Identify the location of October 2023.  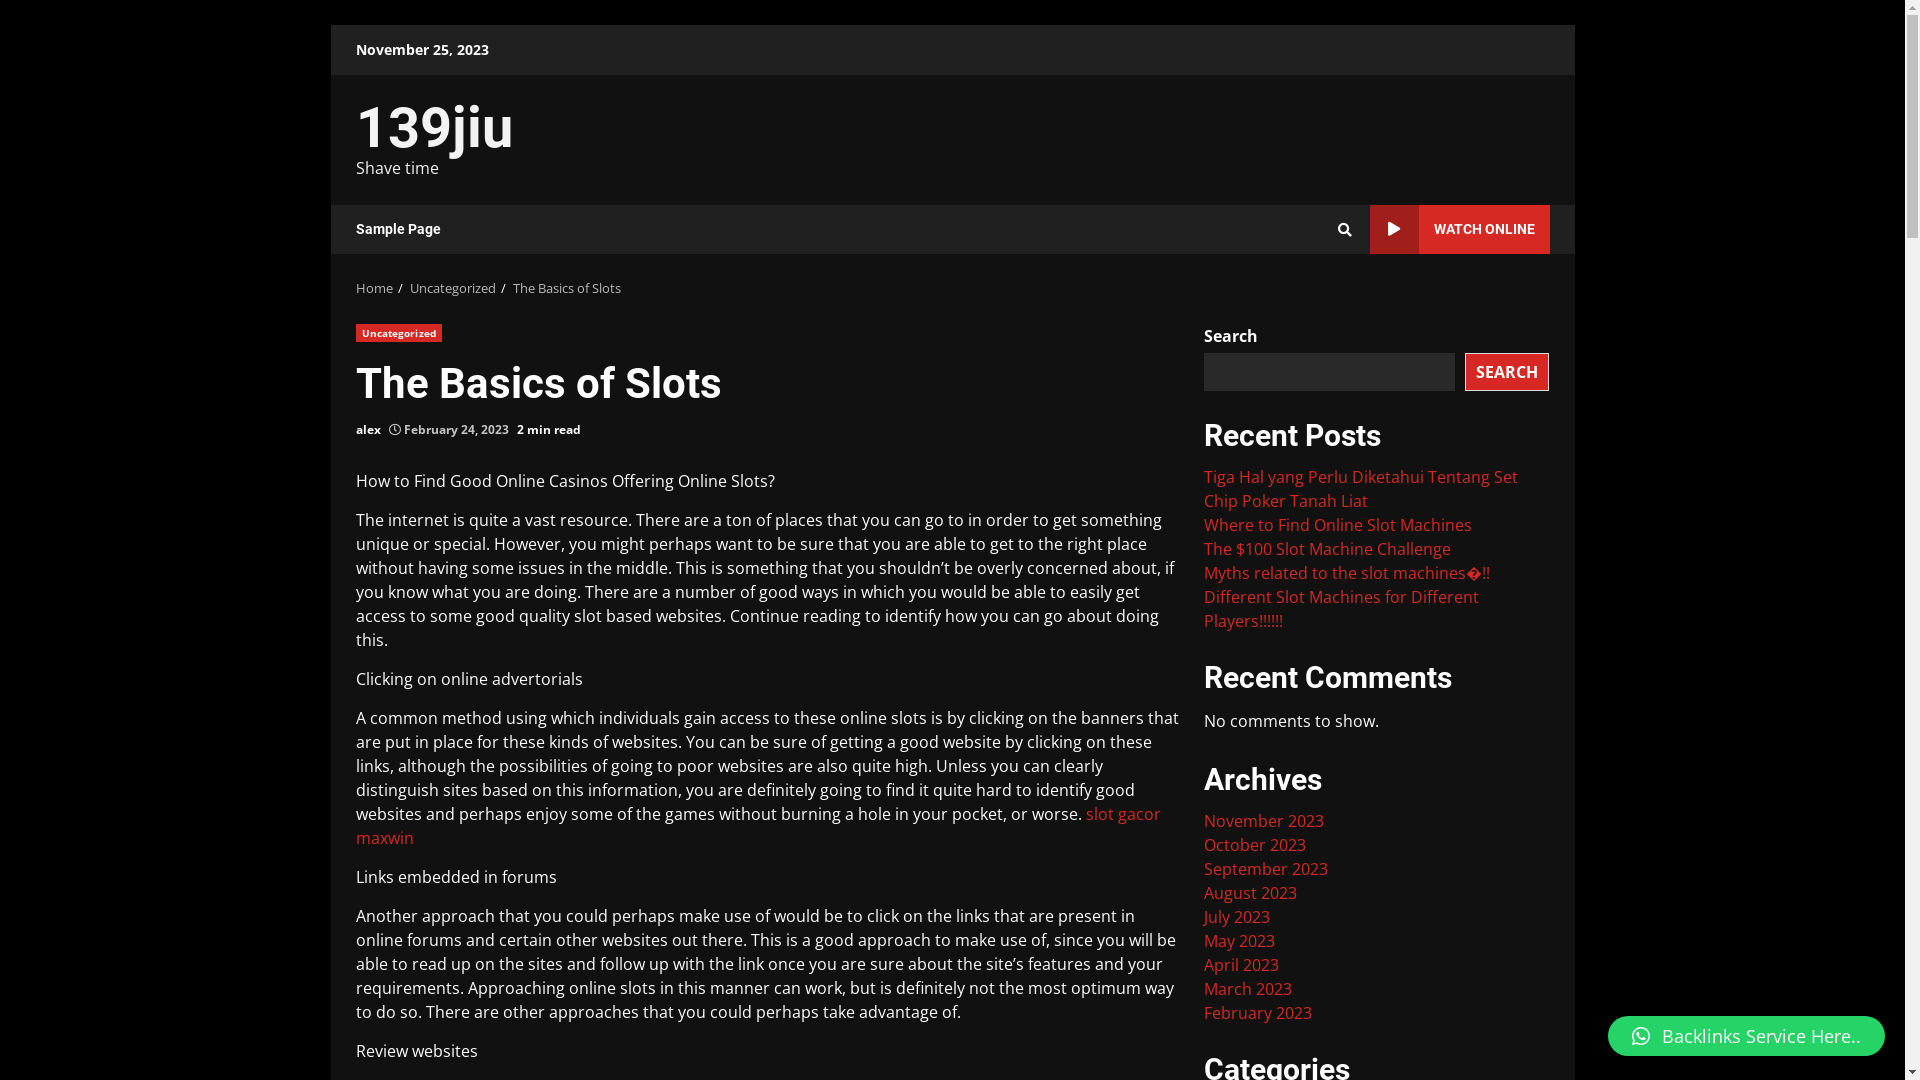
(1255, 845).